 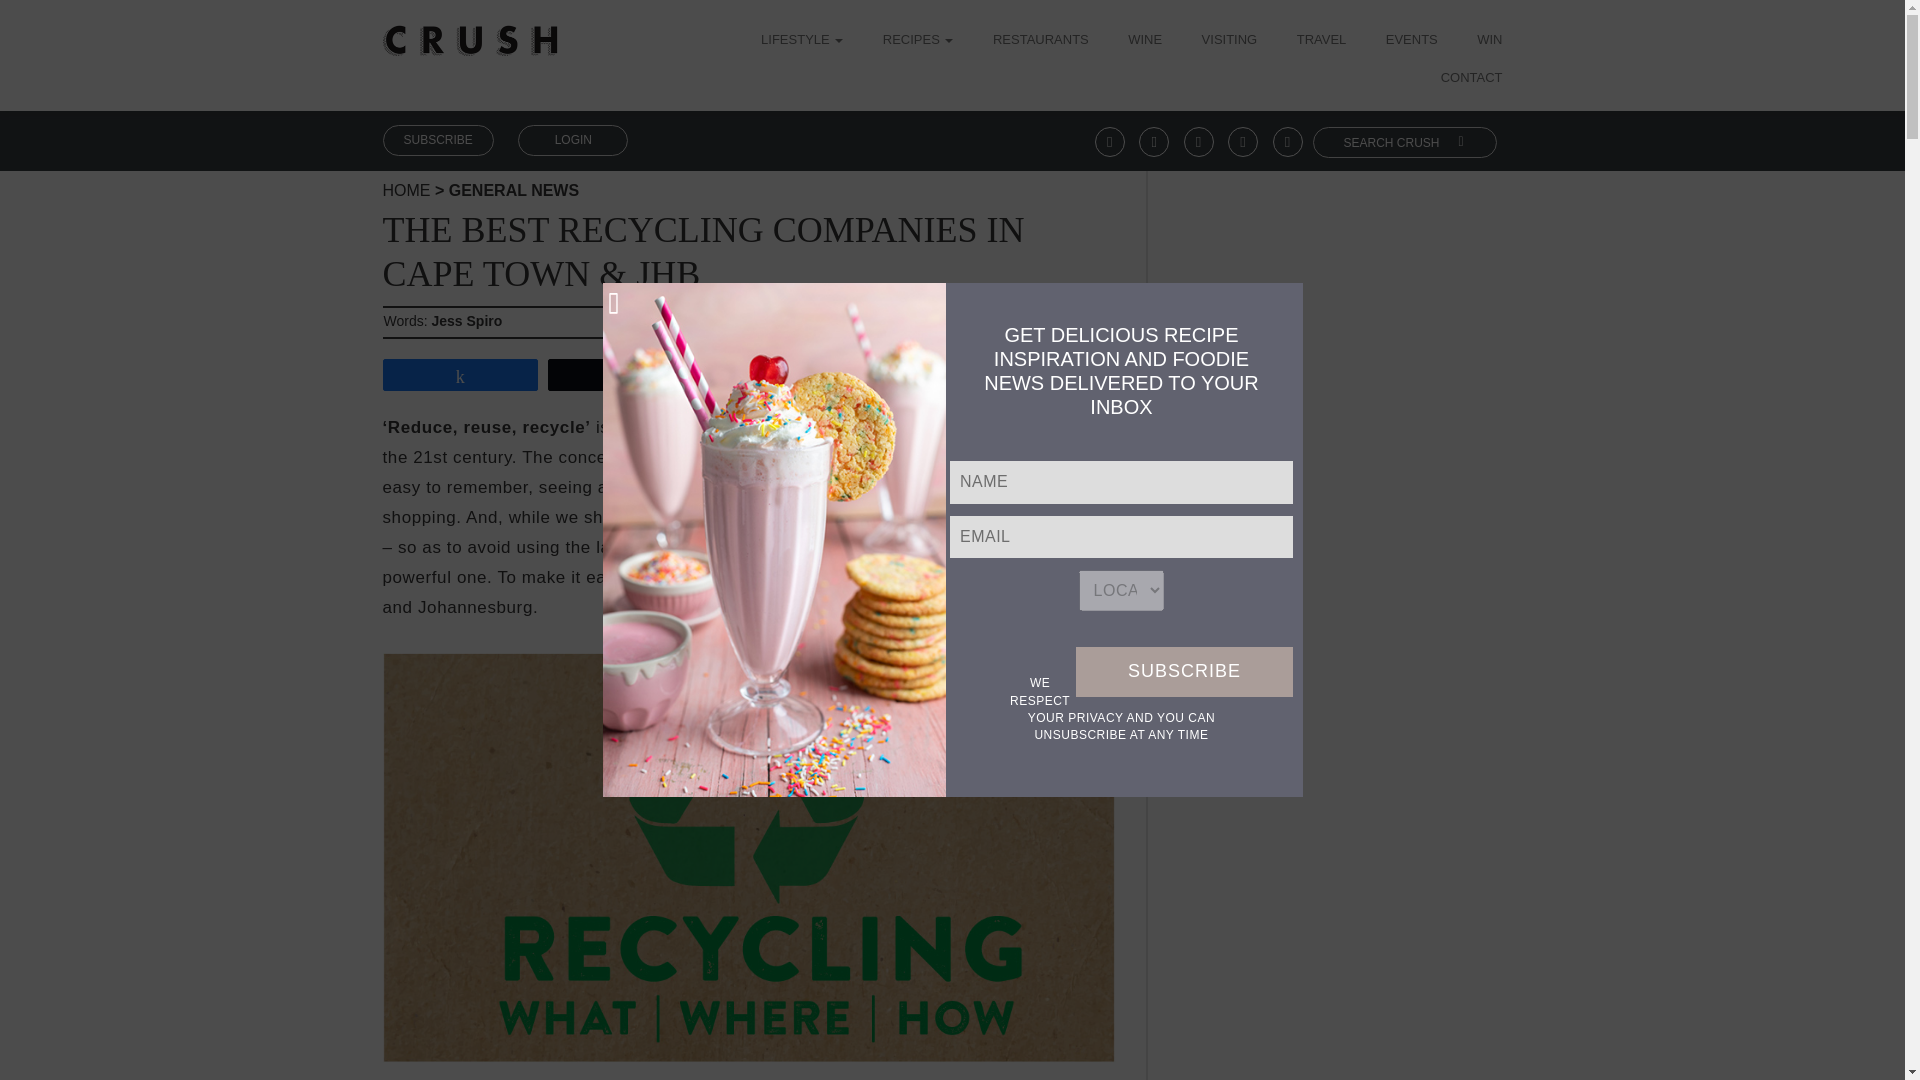 What do you see at coordinates (918, 41) in the screenshot?
I see `RECIPES` at bounding box center [918, 41].